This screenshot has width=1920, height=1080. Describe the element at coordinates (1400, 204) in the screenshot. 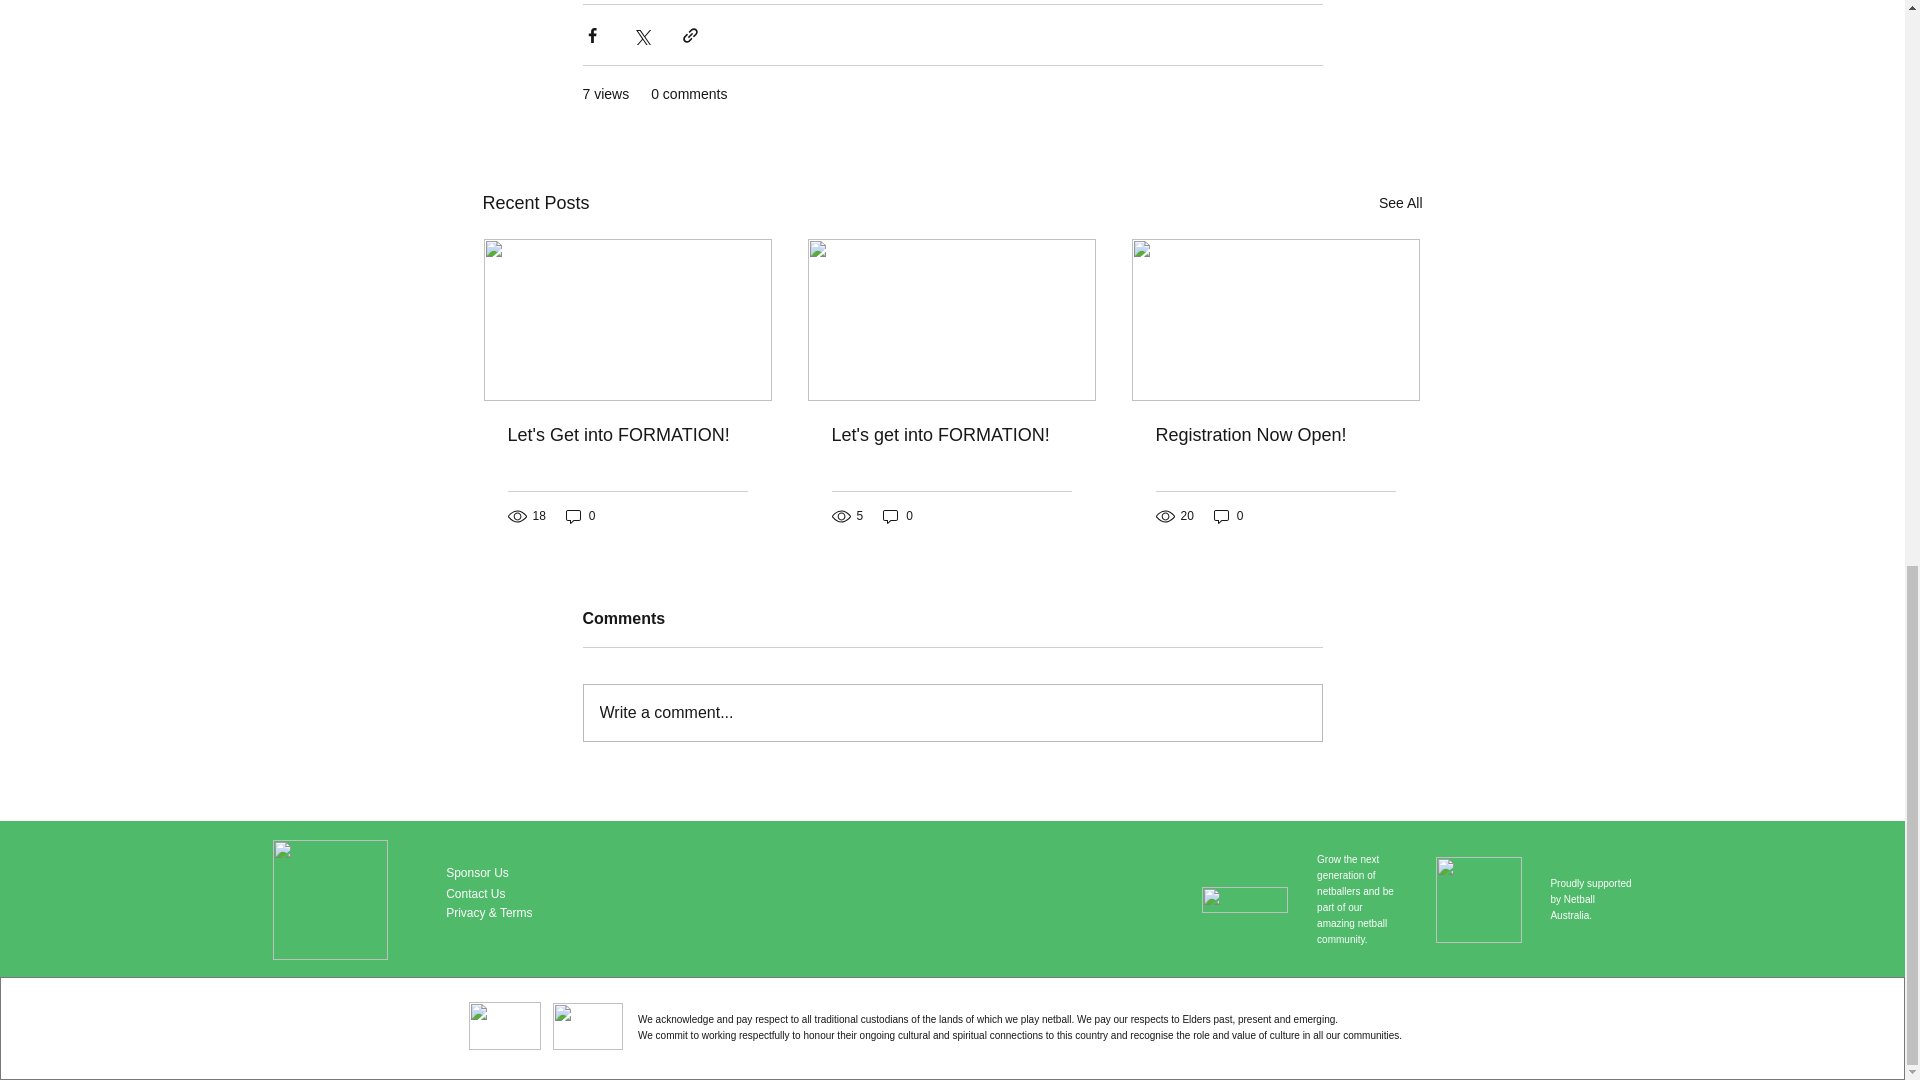

I see `See All` at that location.